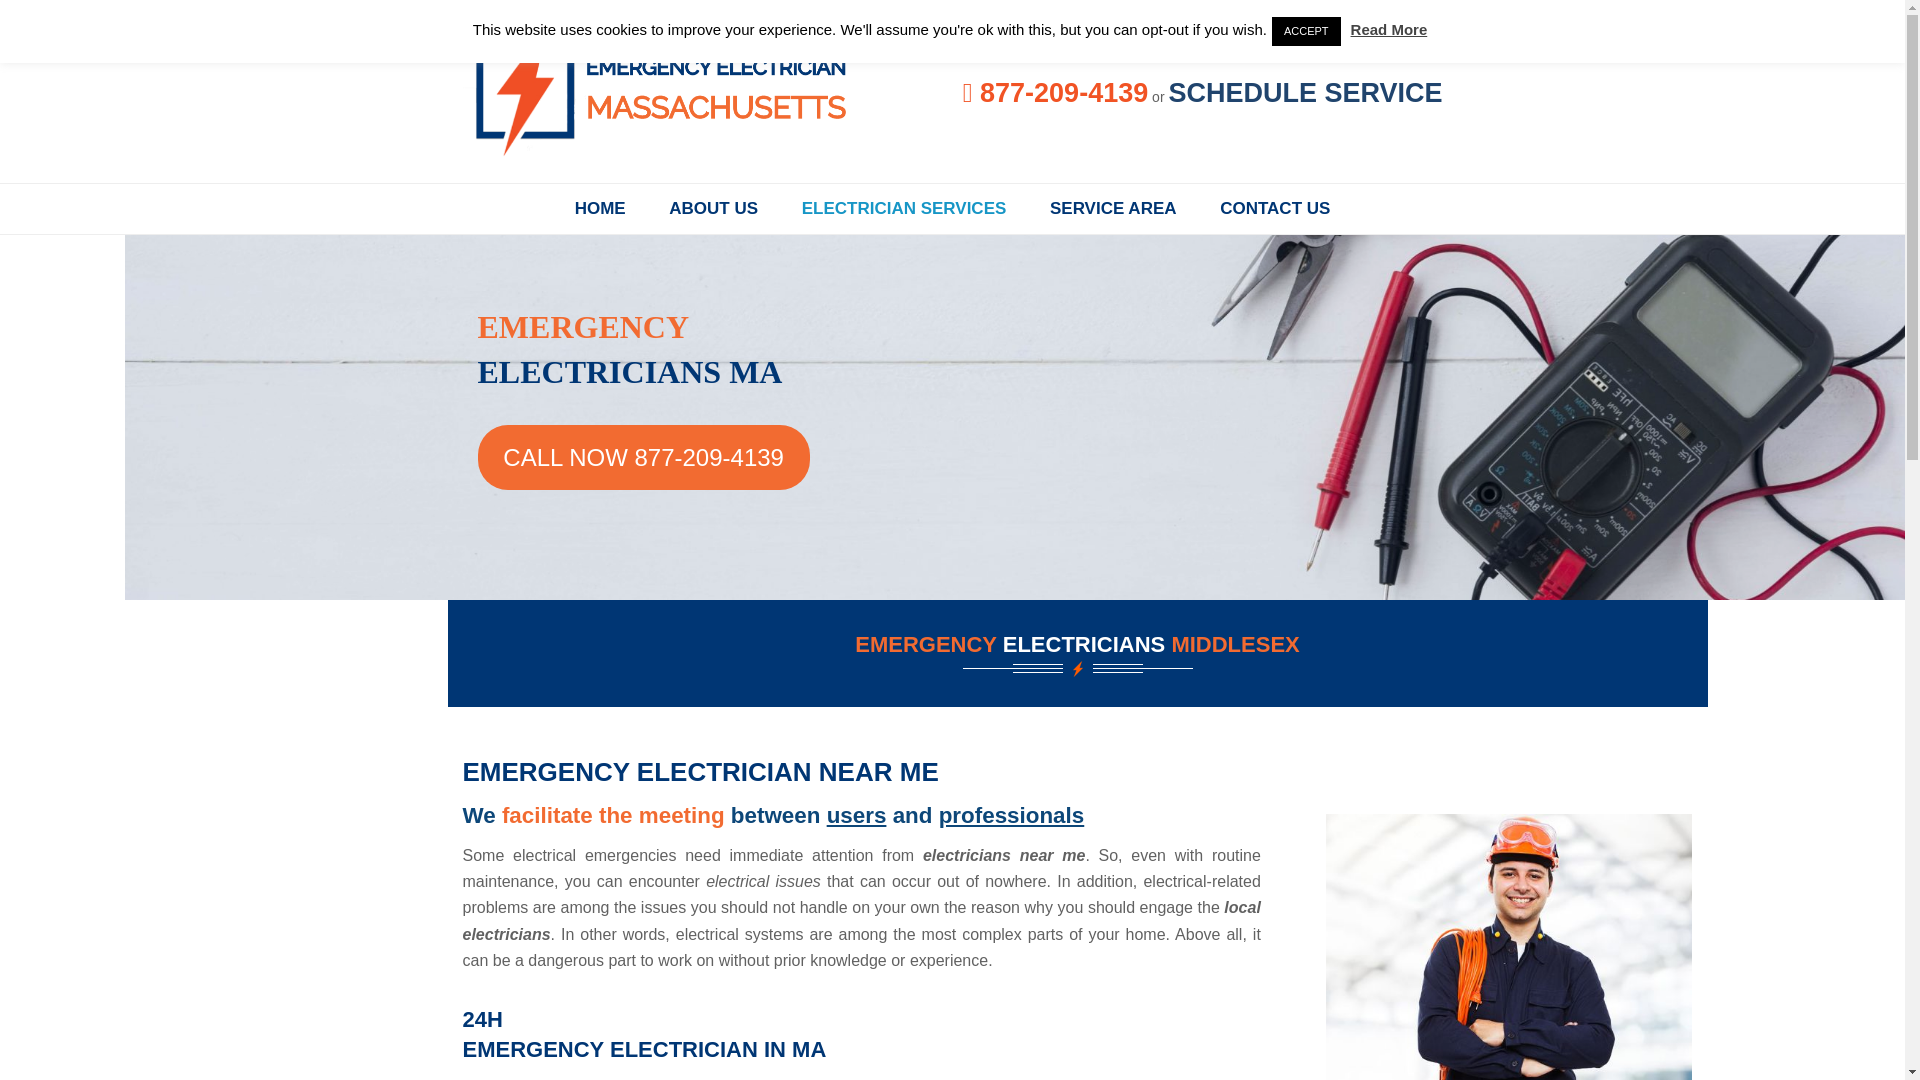 The image size is (1920, 1080). I want to click on SERVICE AREA, so click(1112, 208).